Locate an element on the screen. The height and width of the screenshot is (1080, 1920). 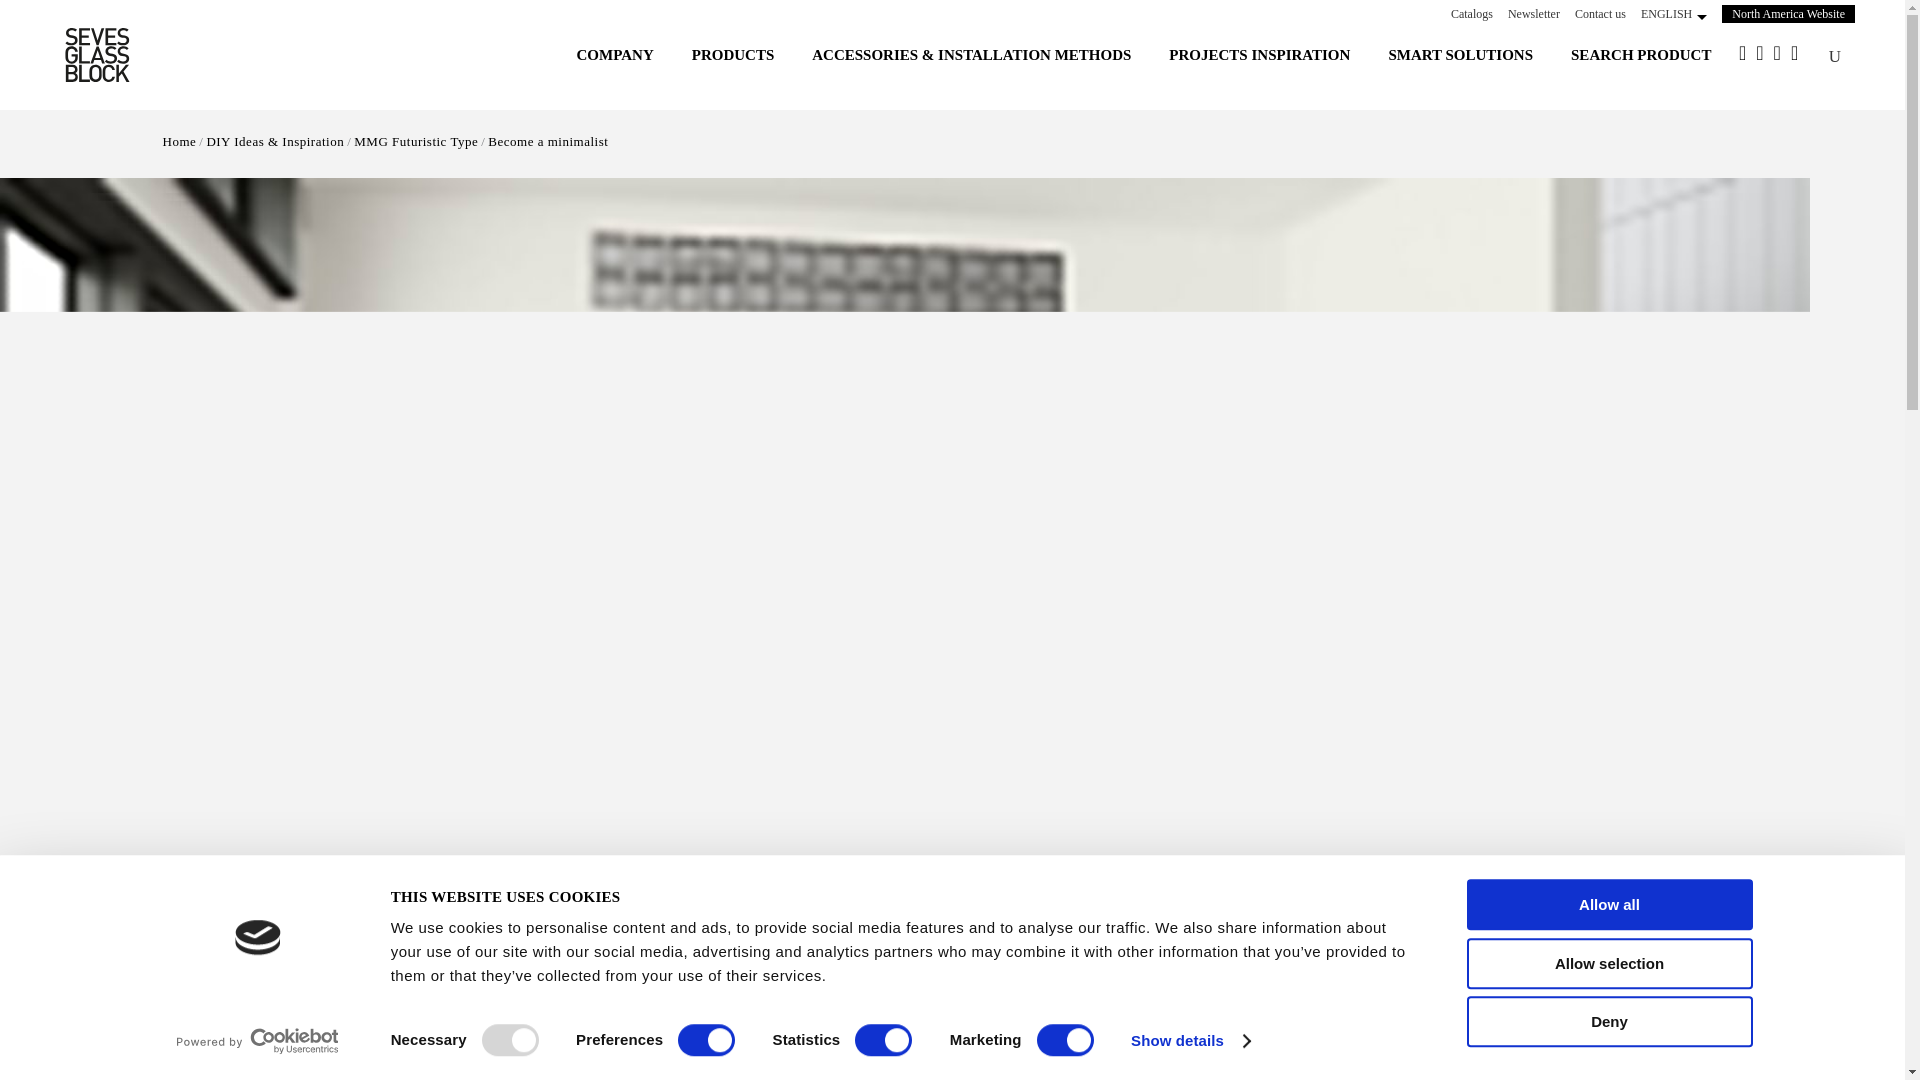
Deny is located at coordinates (1608, 1020).